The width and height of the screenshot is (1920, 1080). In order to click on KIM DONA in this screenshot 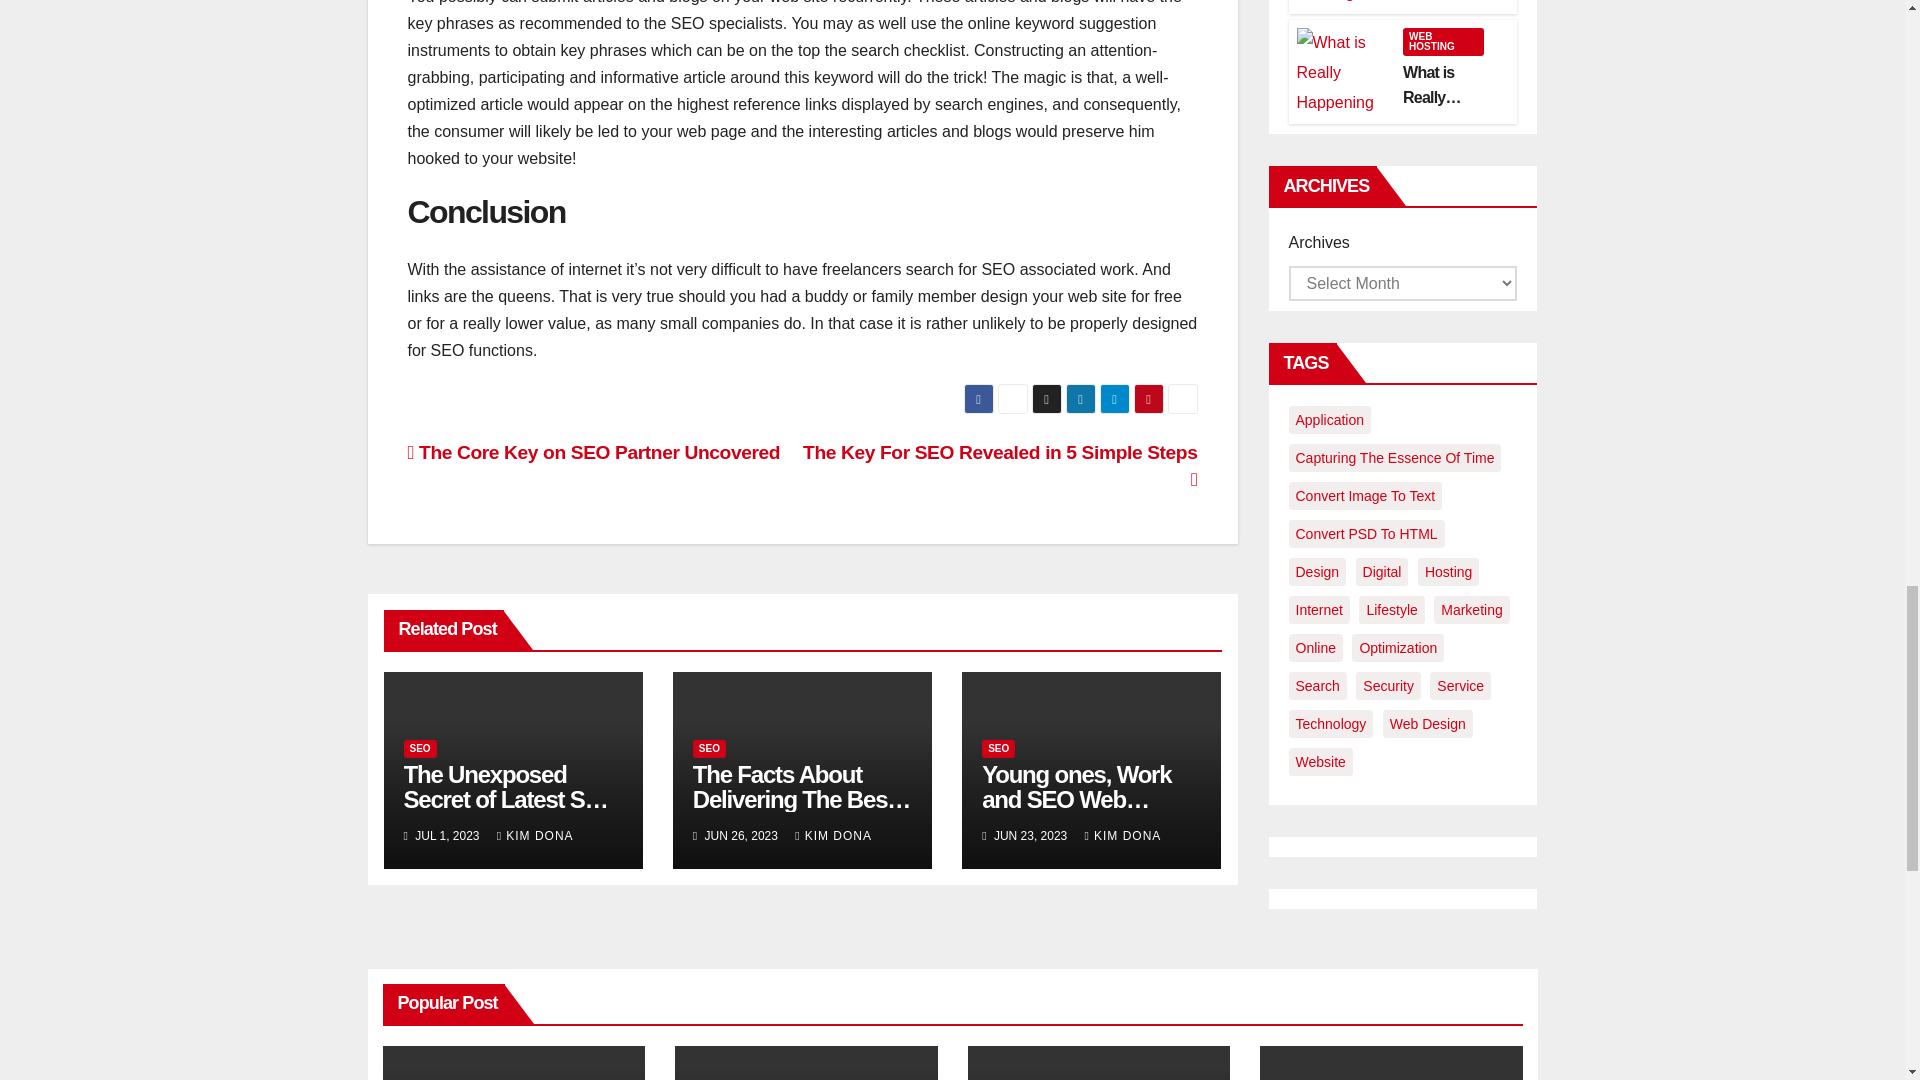, I will do `click(832, 836)`.